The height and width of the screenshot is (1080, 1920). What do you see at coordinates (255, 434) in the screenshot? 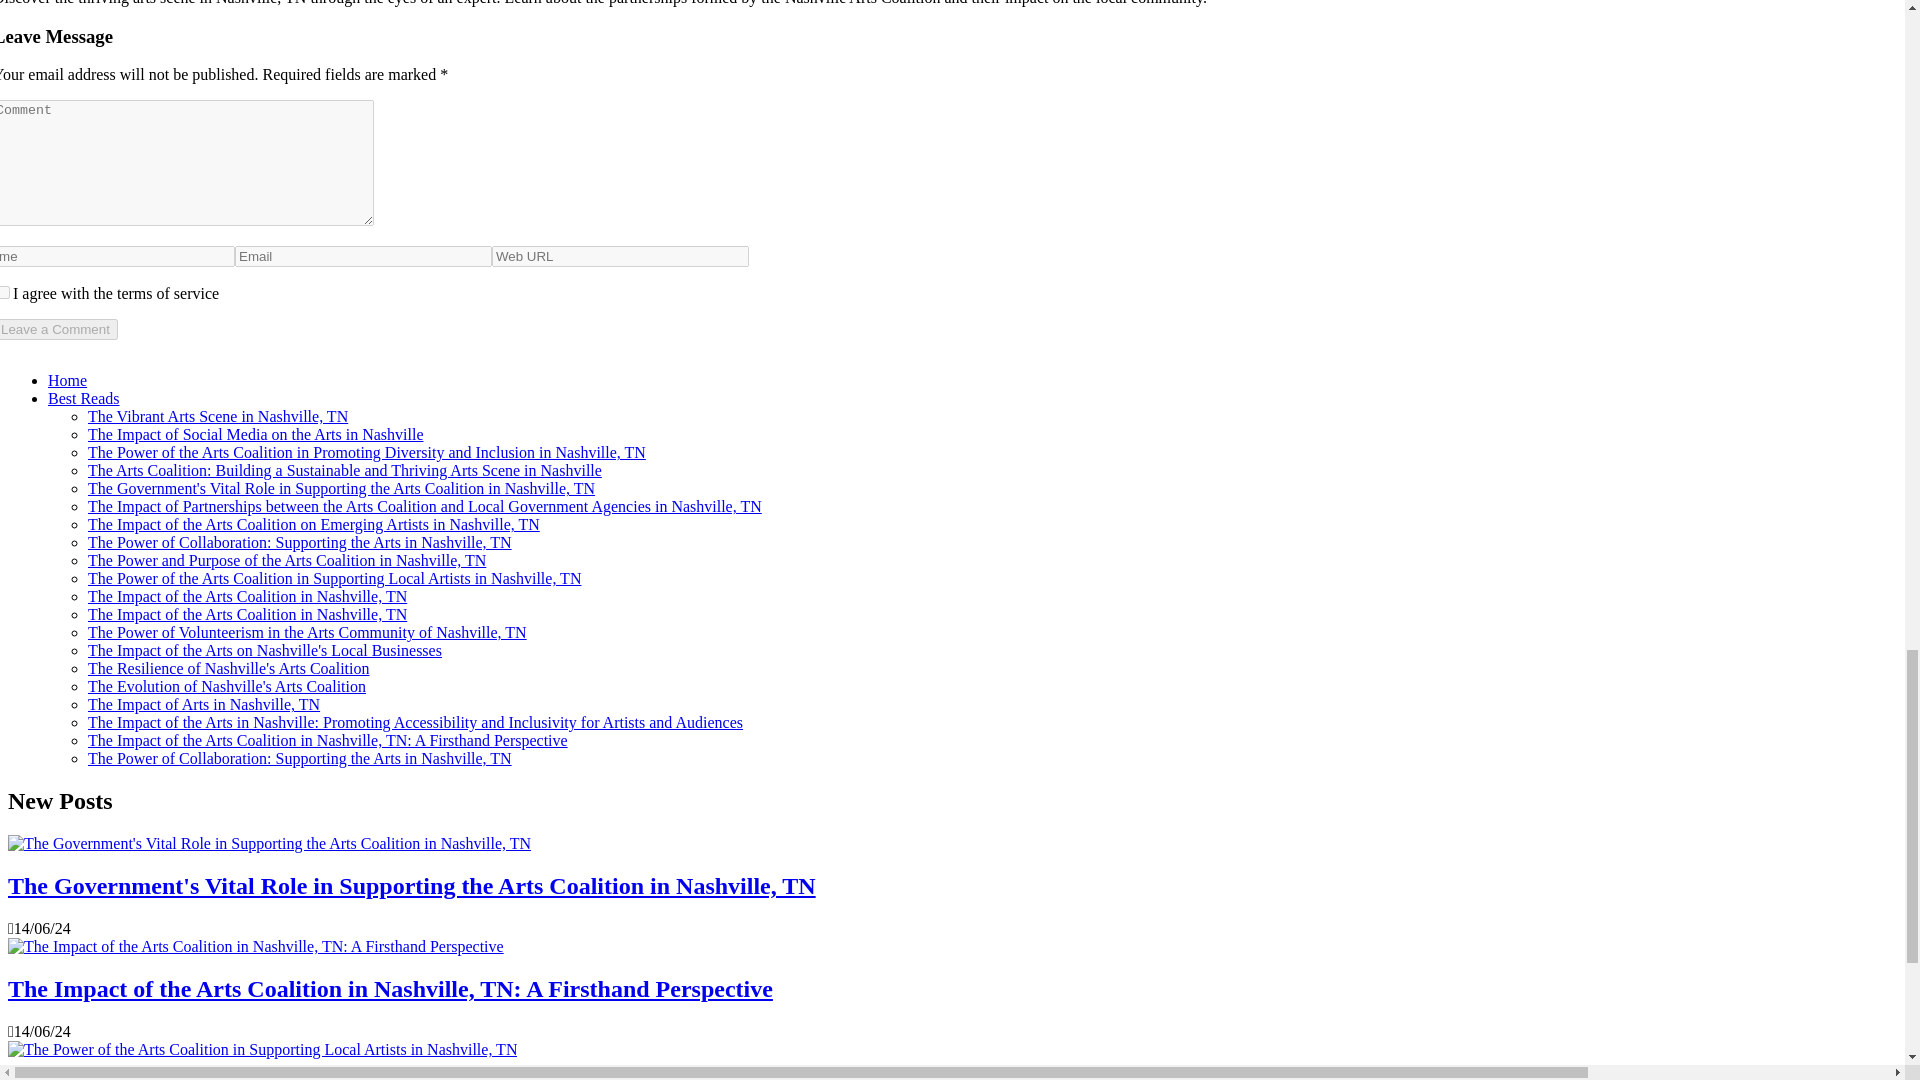
I see `The Impact of Social Media on the Arts in Nashville` at bounding box center [255, 434].